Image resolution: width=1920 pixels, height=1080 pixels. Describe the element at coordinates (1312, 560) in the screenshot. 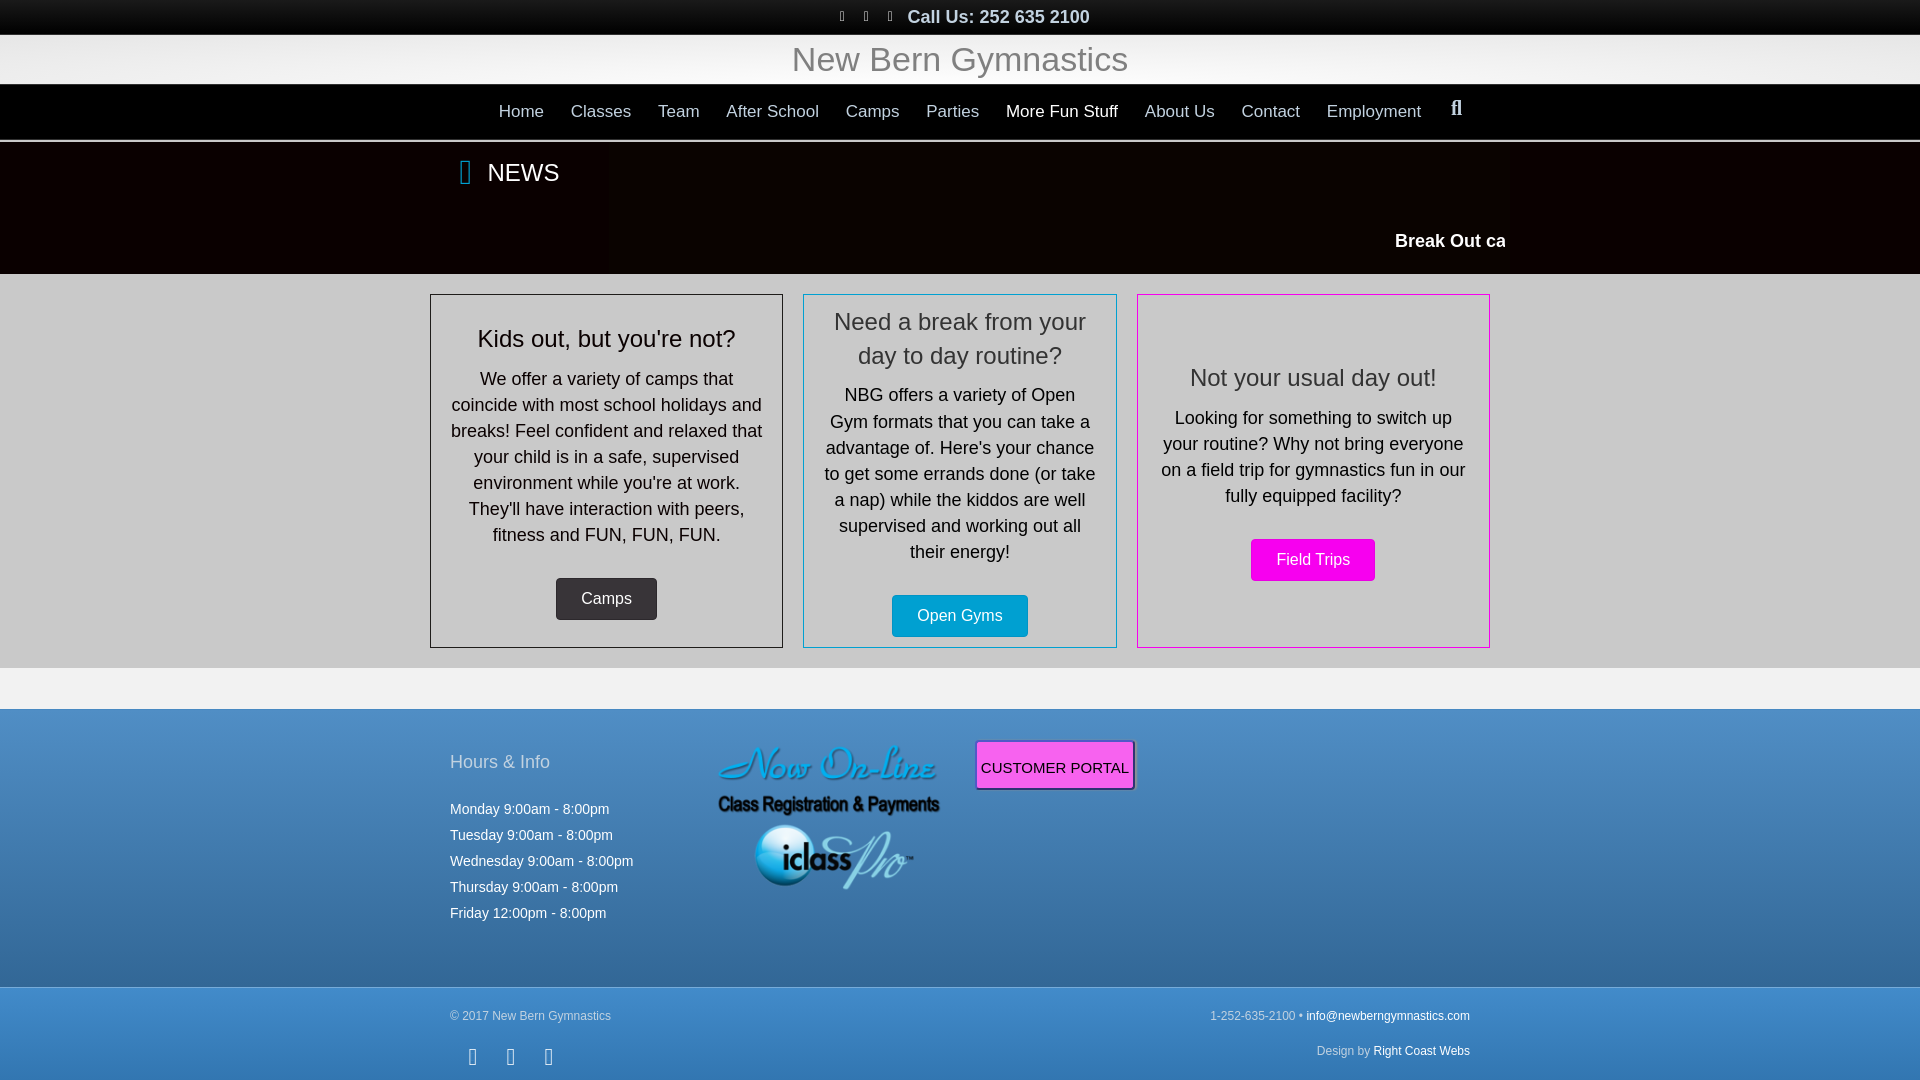

I see `Field Trips` at that location.